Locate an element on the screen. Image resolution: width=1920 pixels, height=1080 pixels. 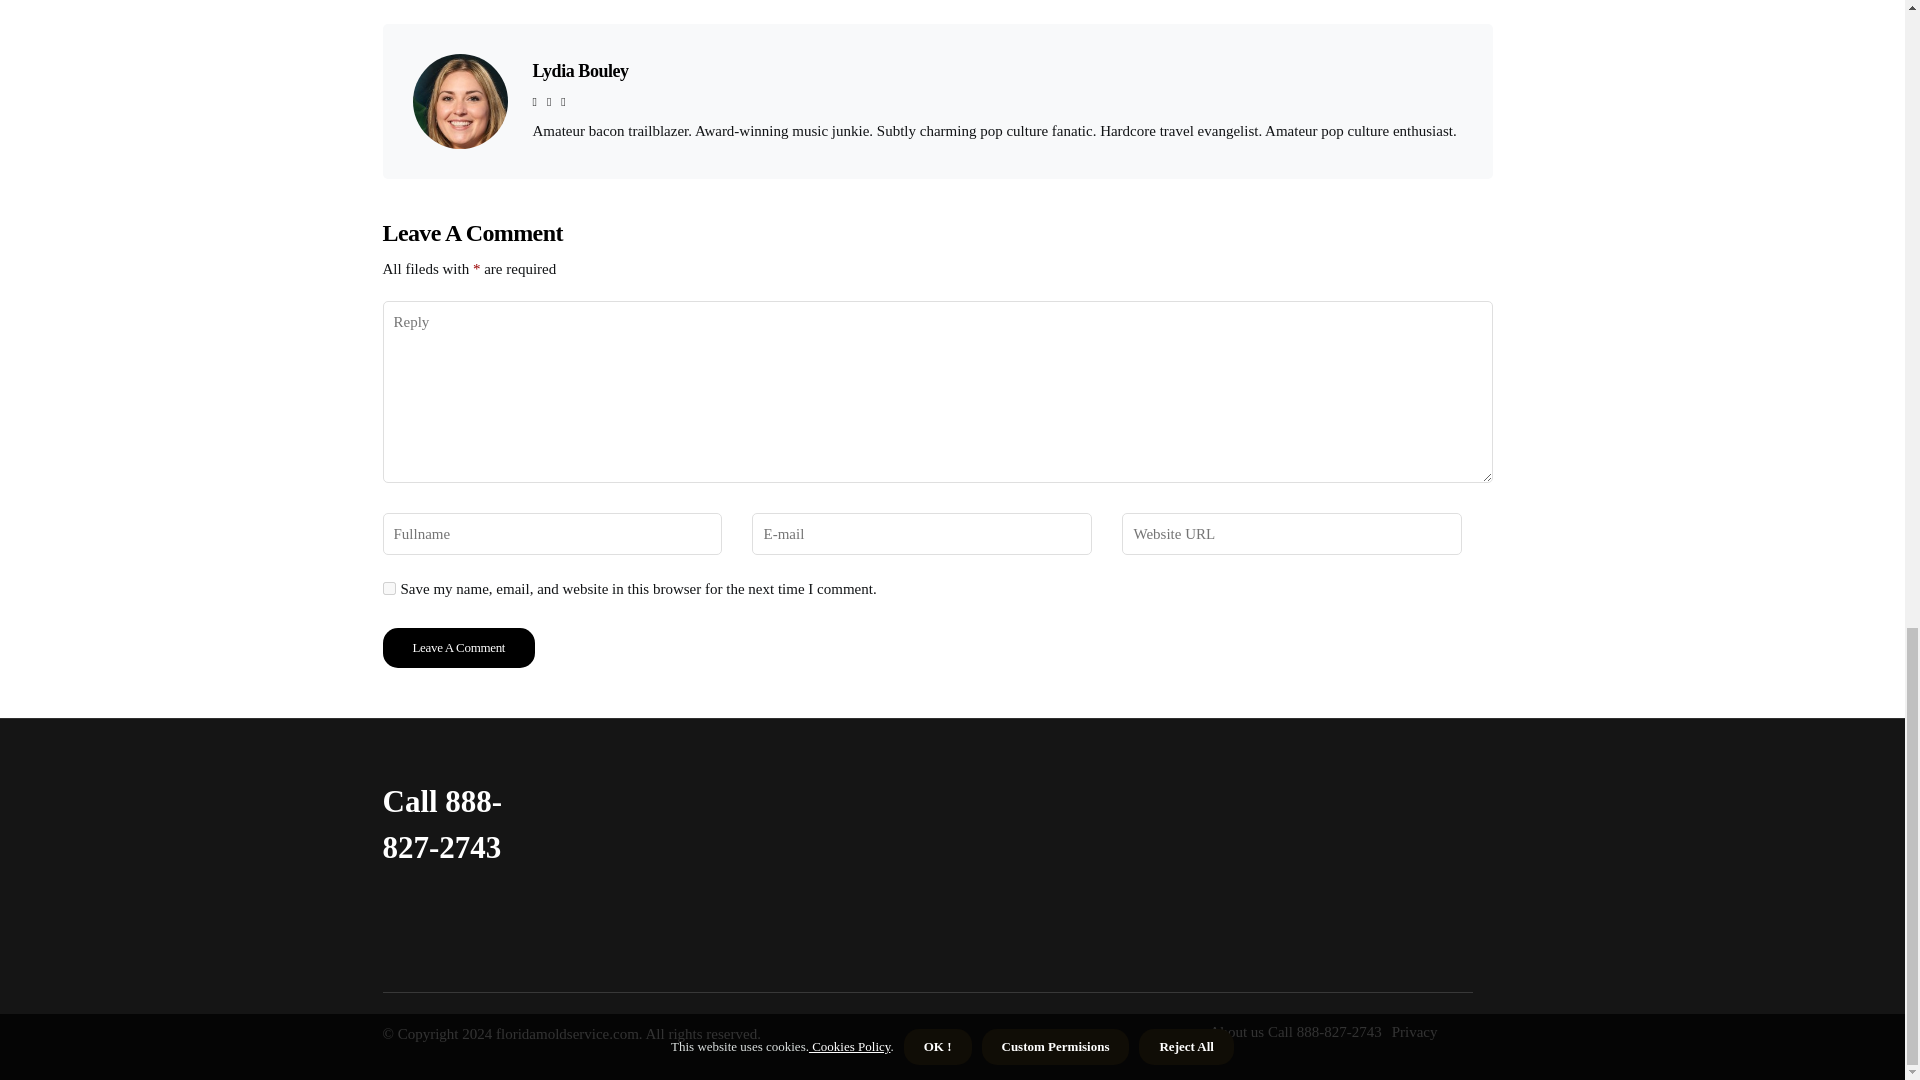
Lydia Bouley is located at coordinates (579, 70).